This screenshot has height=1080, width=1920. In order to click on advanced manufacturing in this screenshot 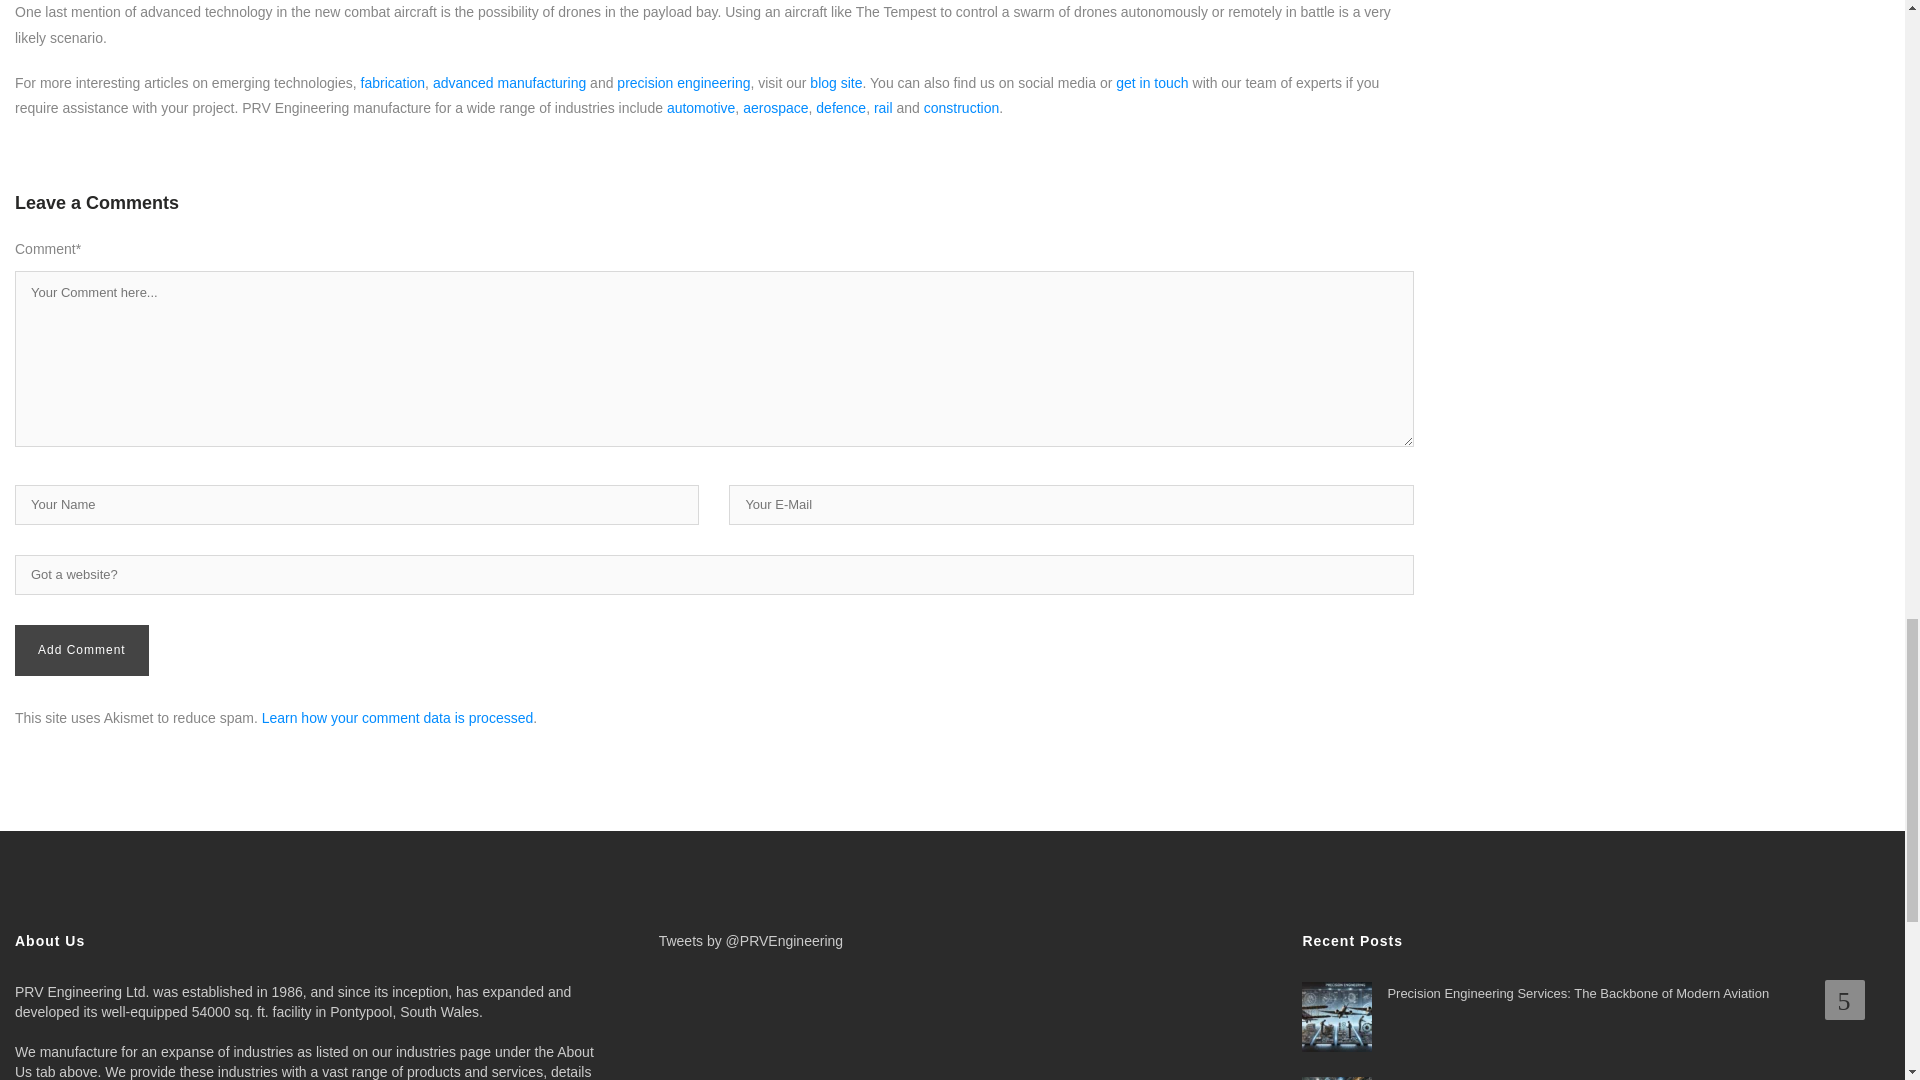, I will do `click(509, 82)`.